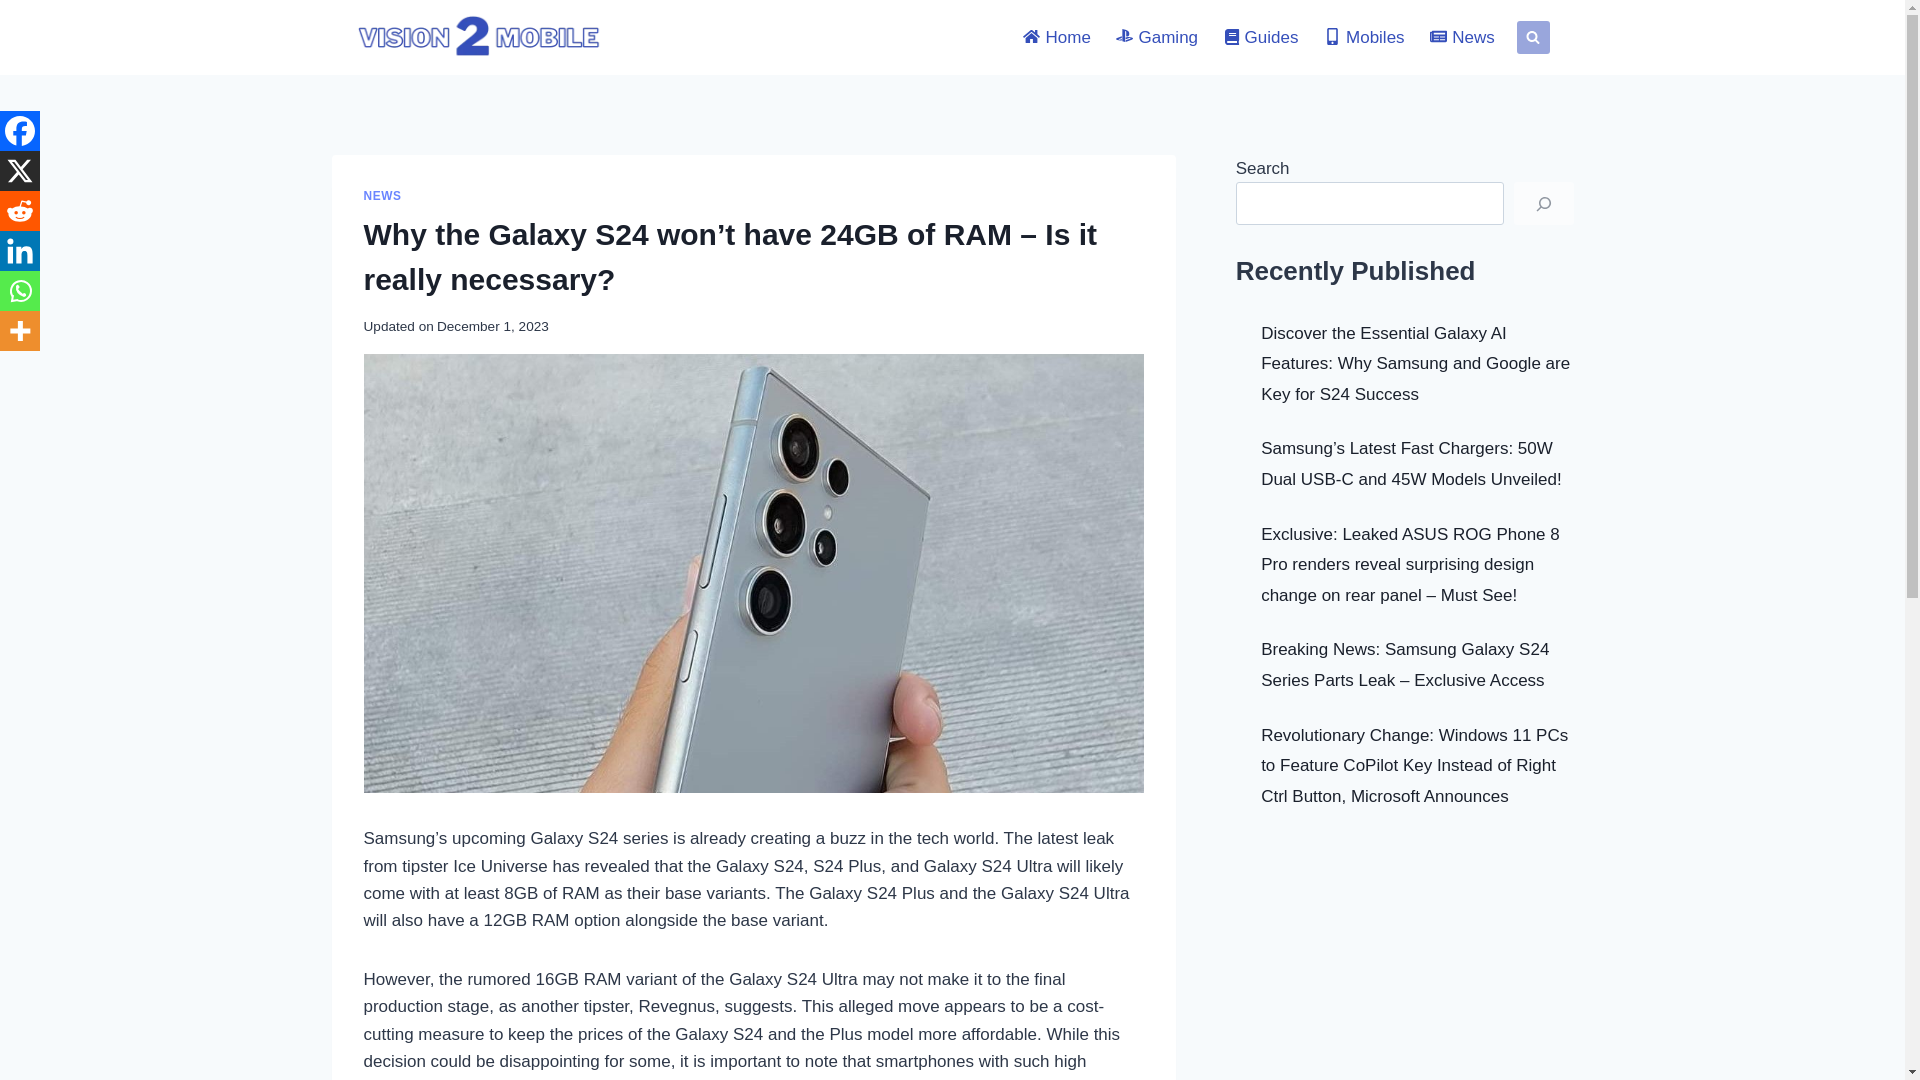 This screenshot has height=1080, width=1920. Describe the element at coordinates (20, 251) in the screenshot. I see `Linkedin` at that location.